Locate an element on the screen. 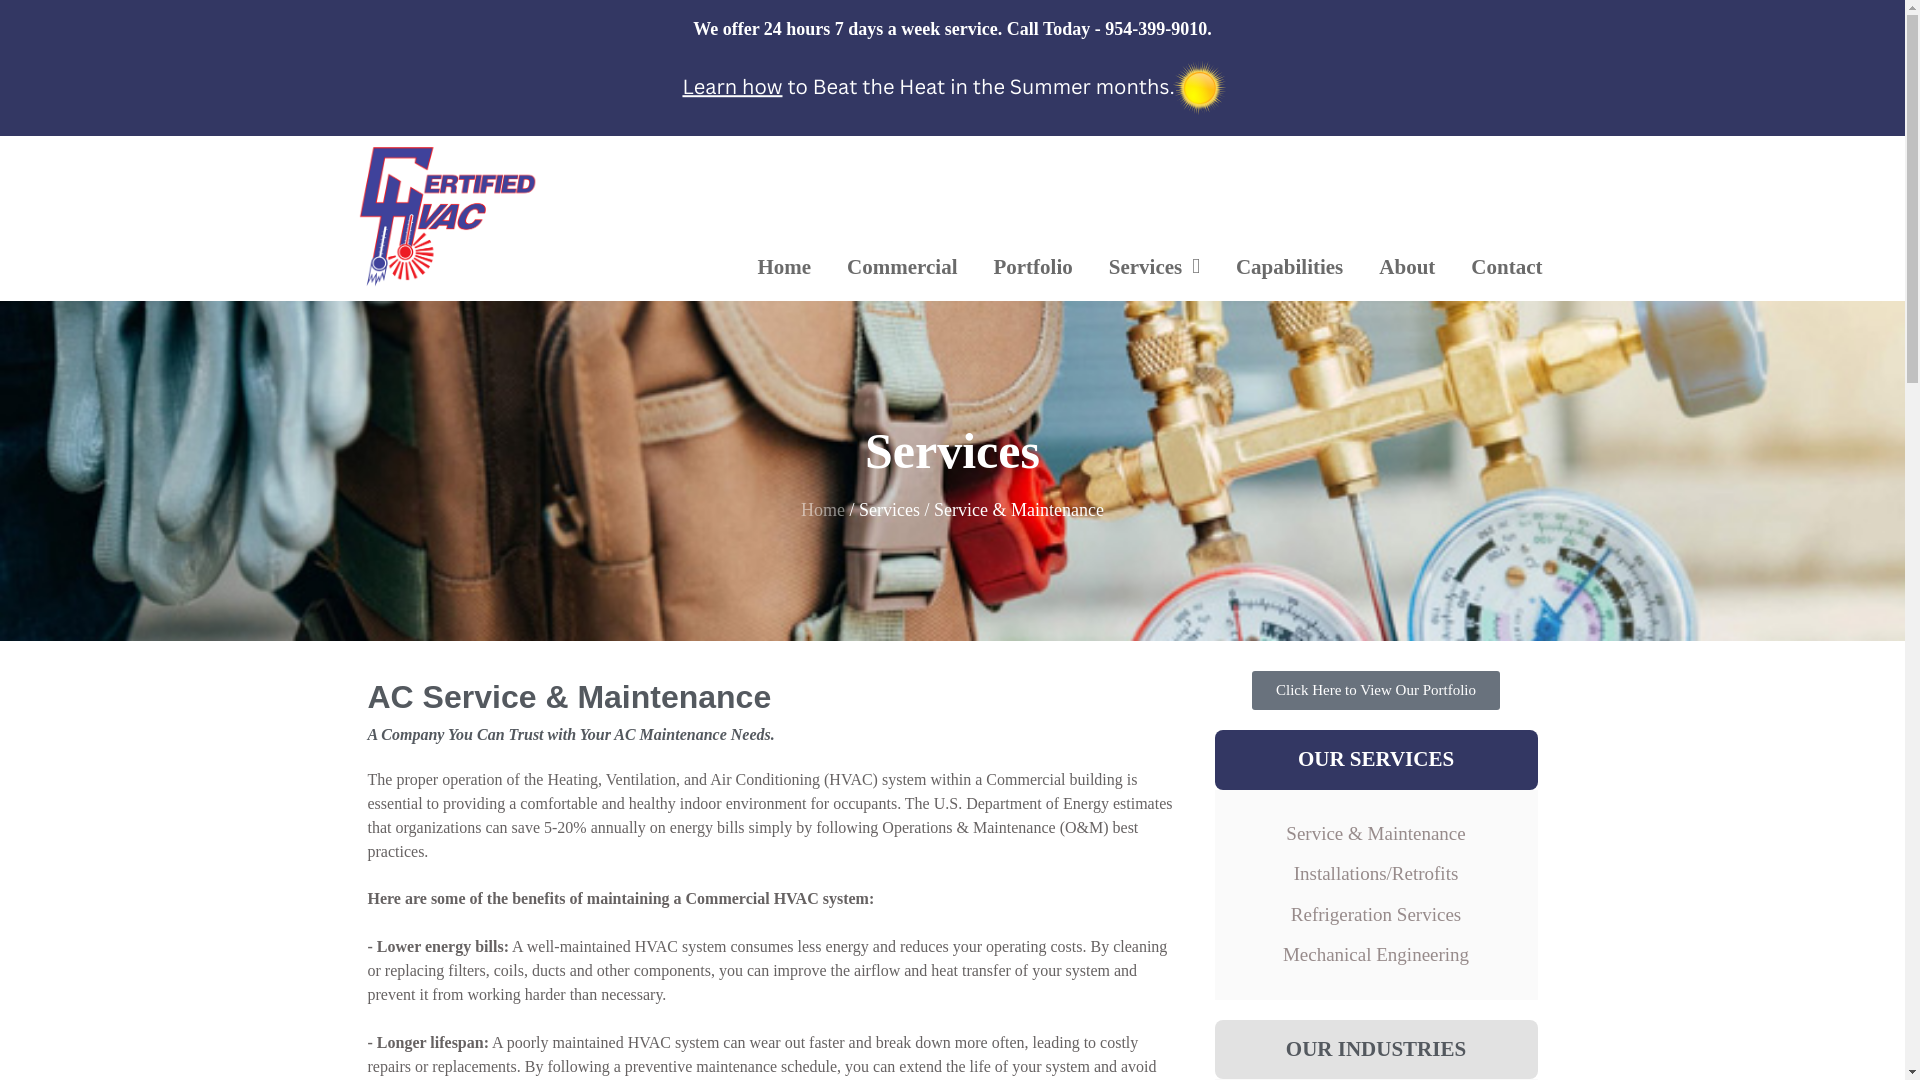 The height and width of the screenshot is (1080, 1920). Contact is located at coordinates (1506, 266).